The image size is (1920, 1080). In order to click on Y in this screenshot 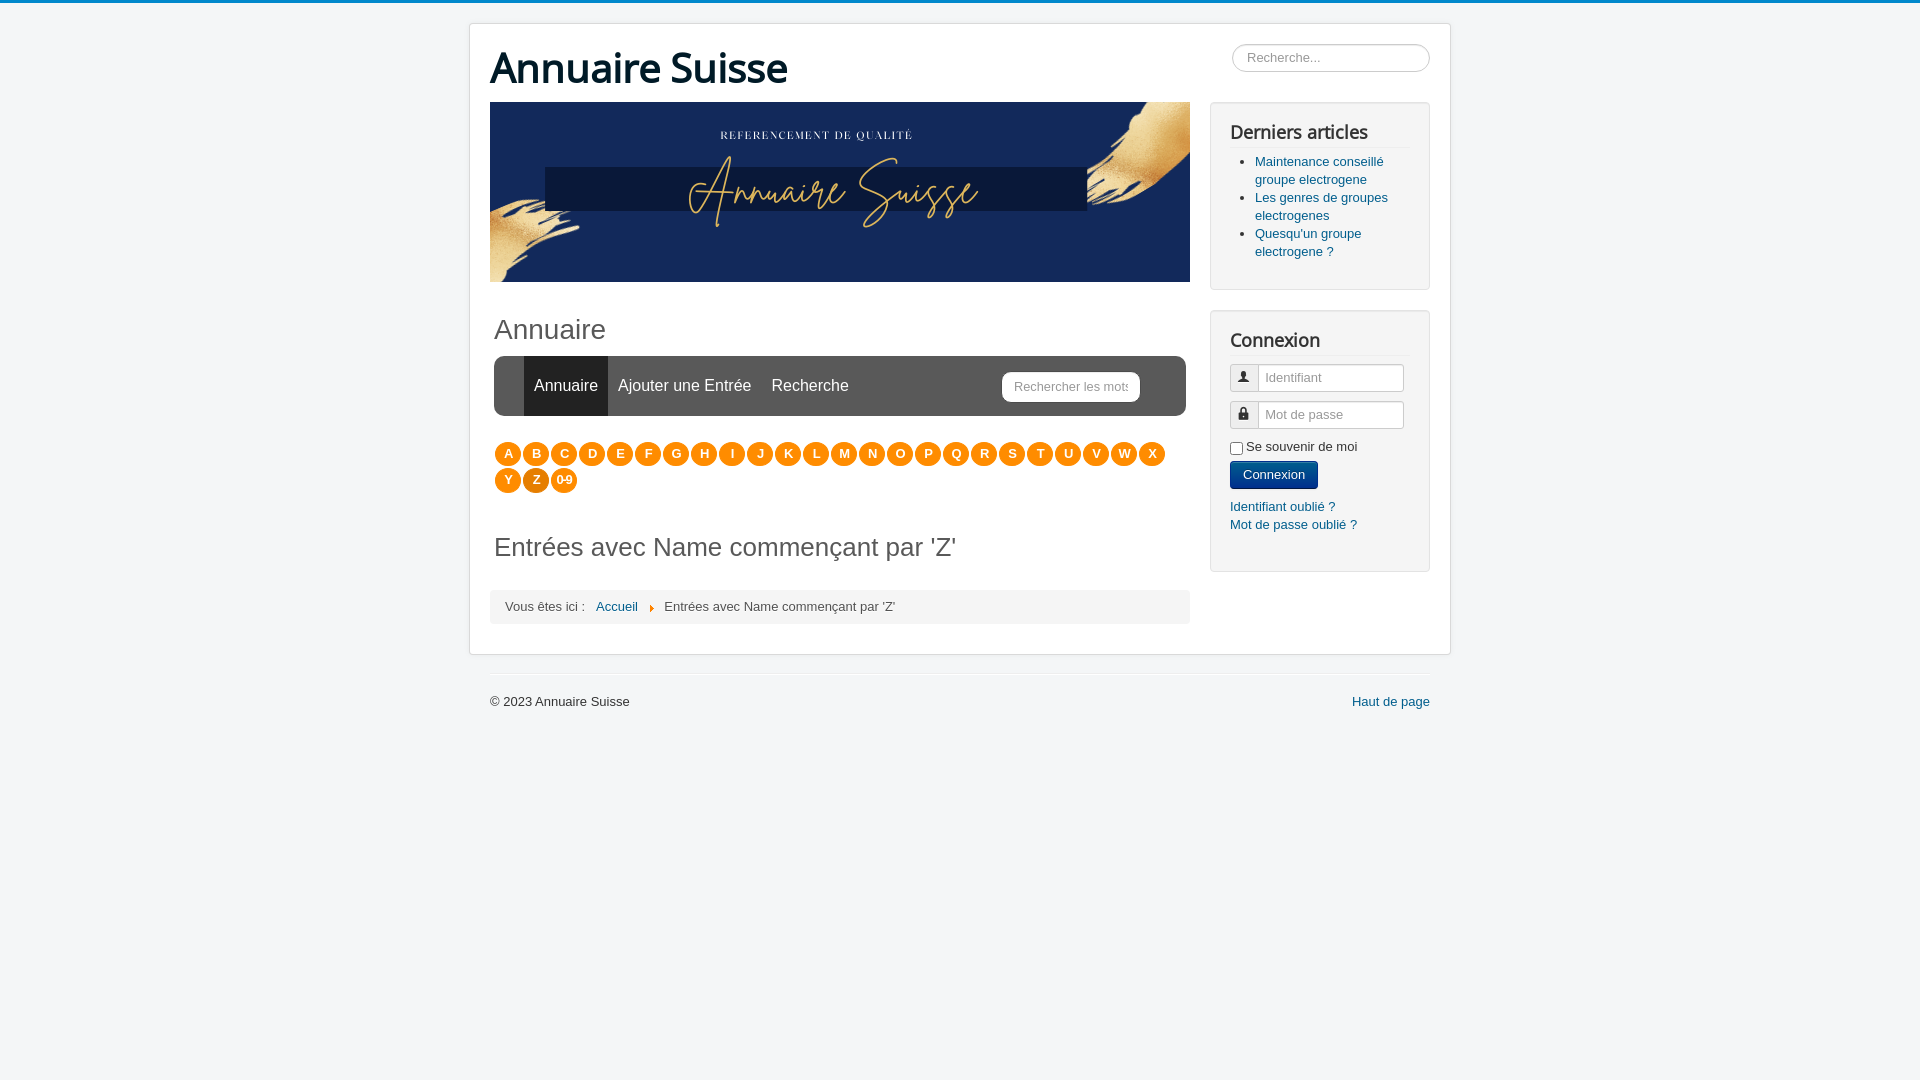, I will do `click(508, 480)`.